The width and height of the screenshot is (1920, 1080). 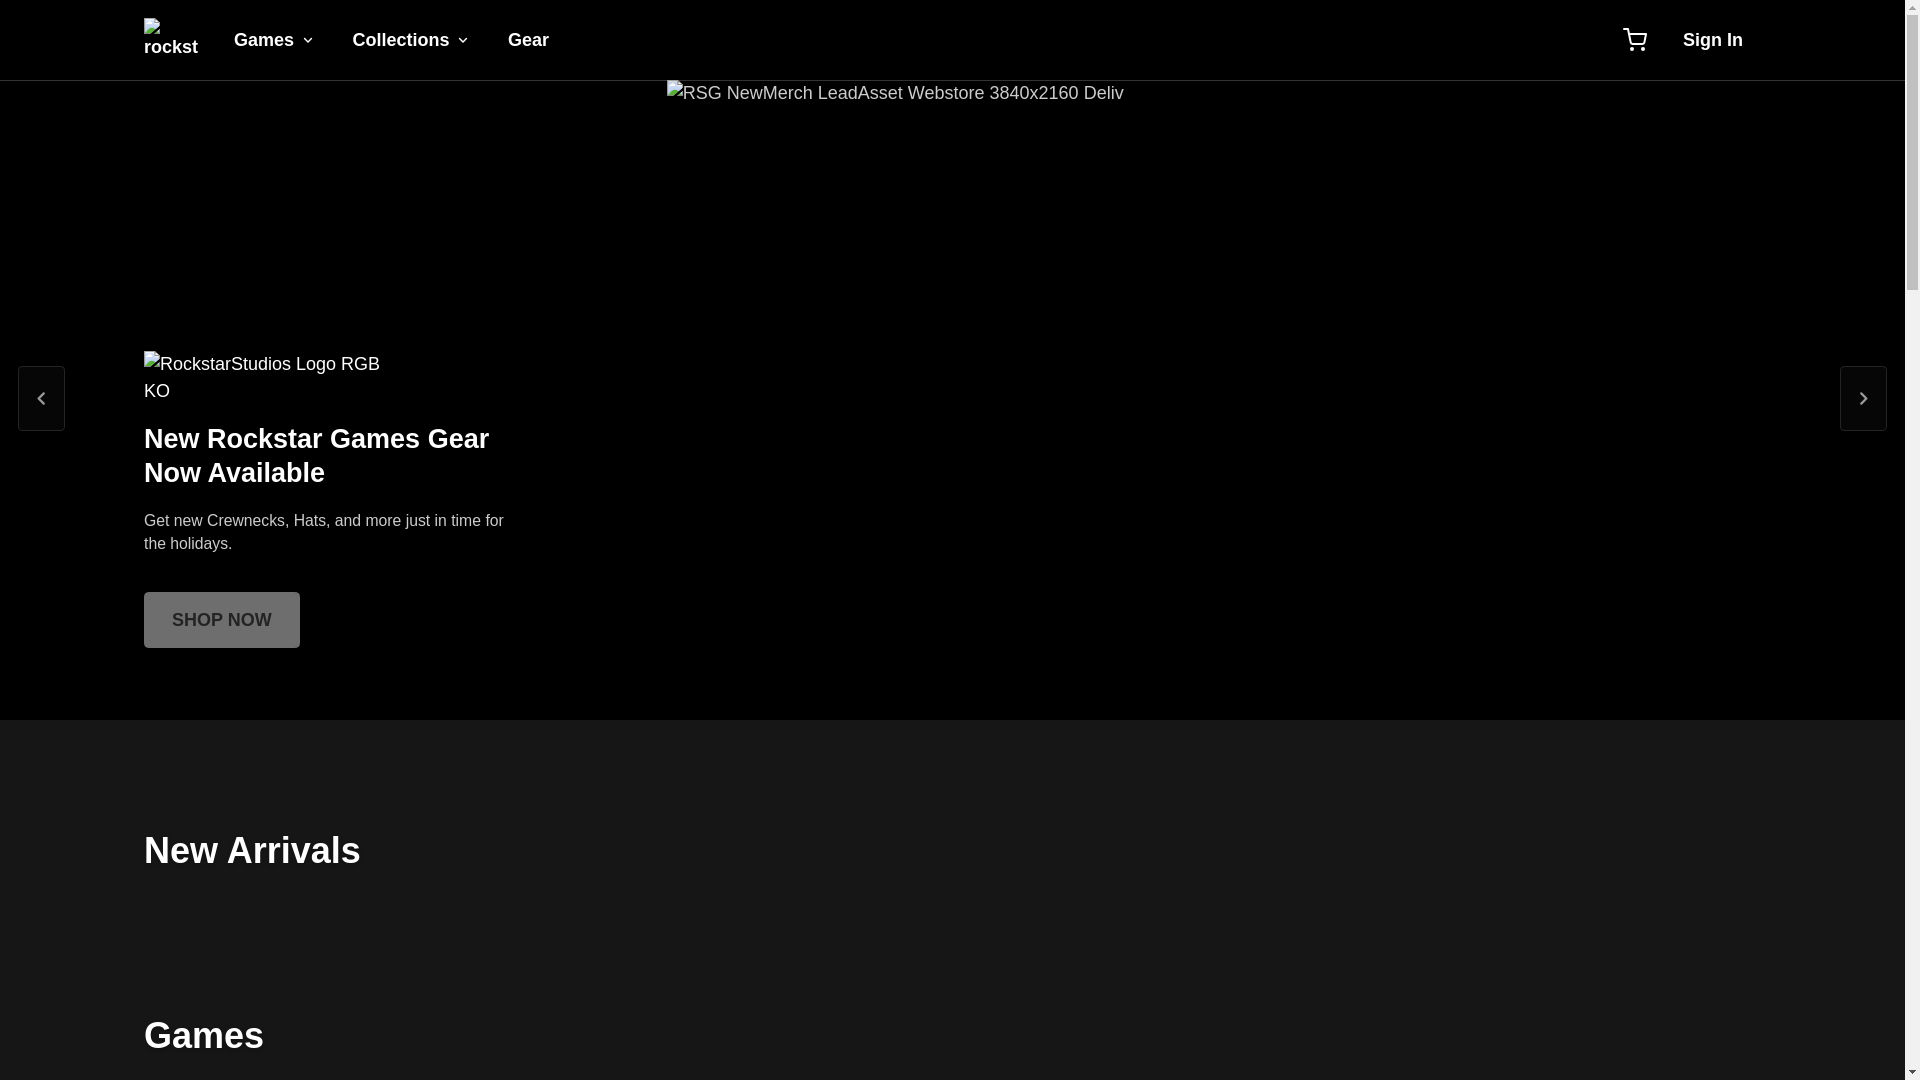 What do you see at coordinates (1712, 39) in the screenshot?
I see `Sign In` at bounding box center [1712, 39].